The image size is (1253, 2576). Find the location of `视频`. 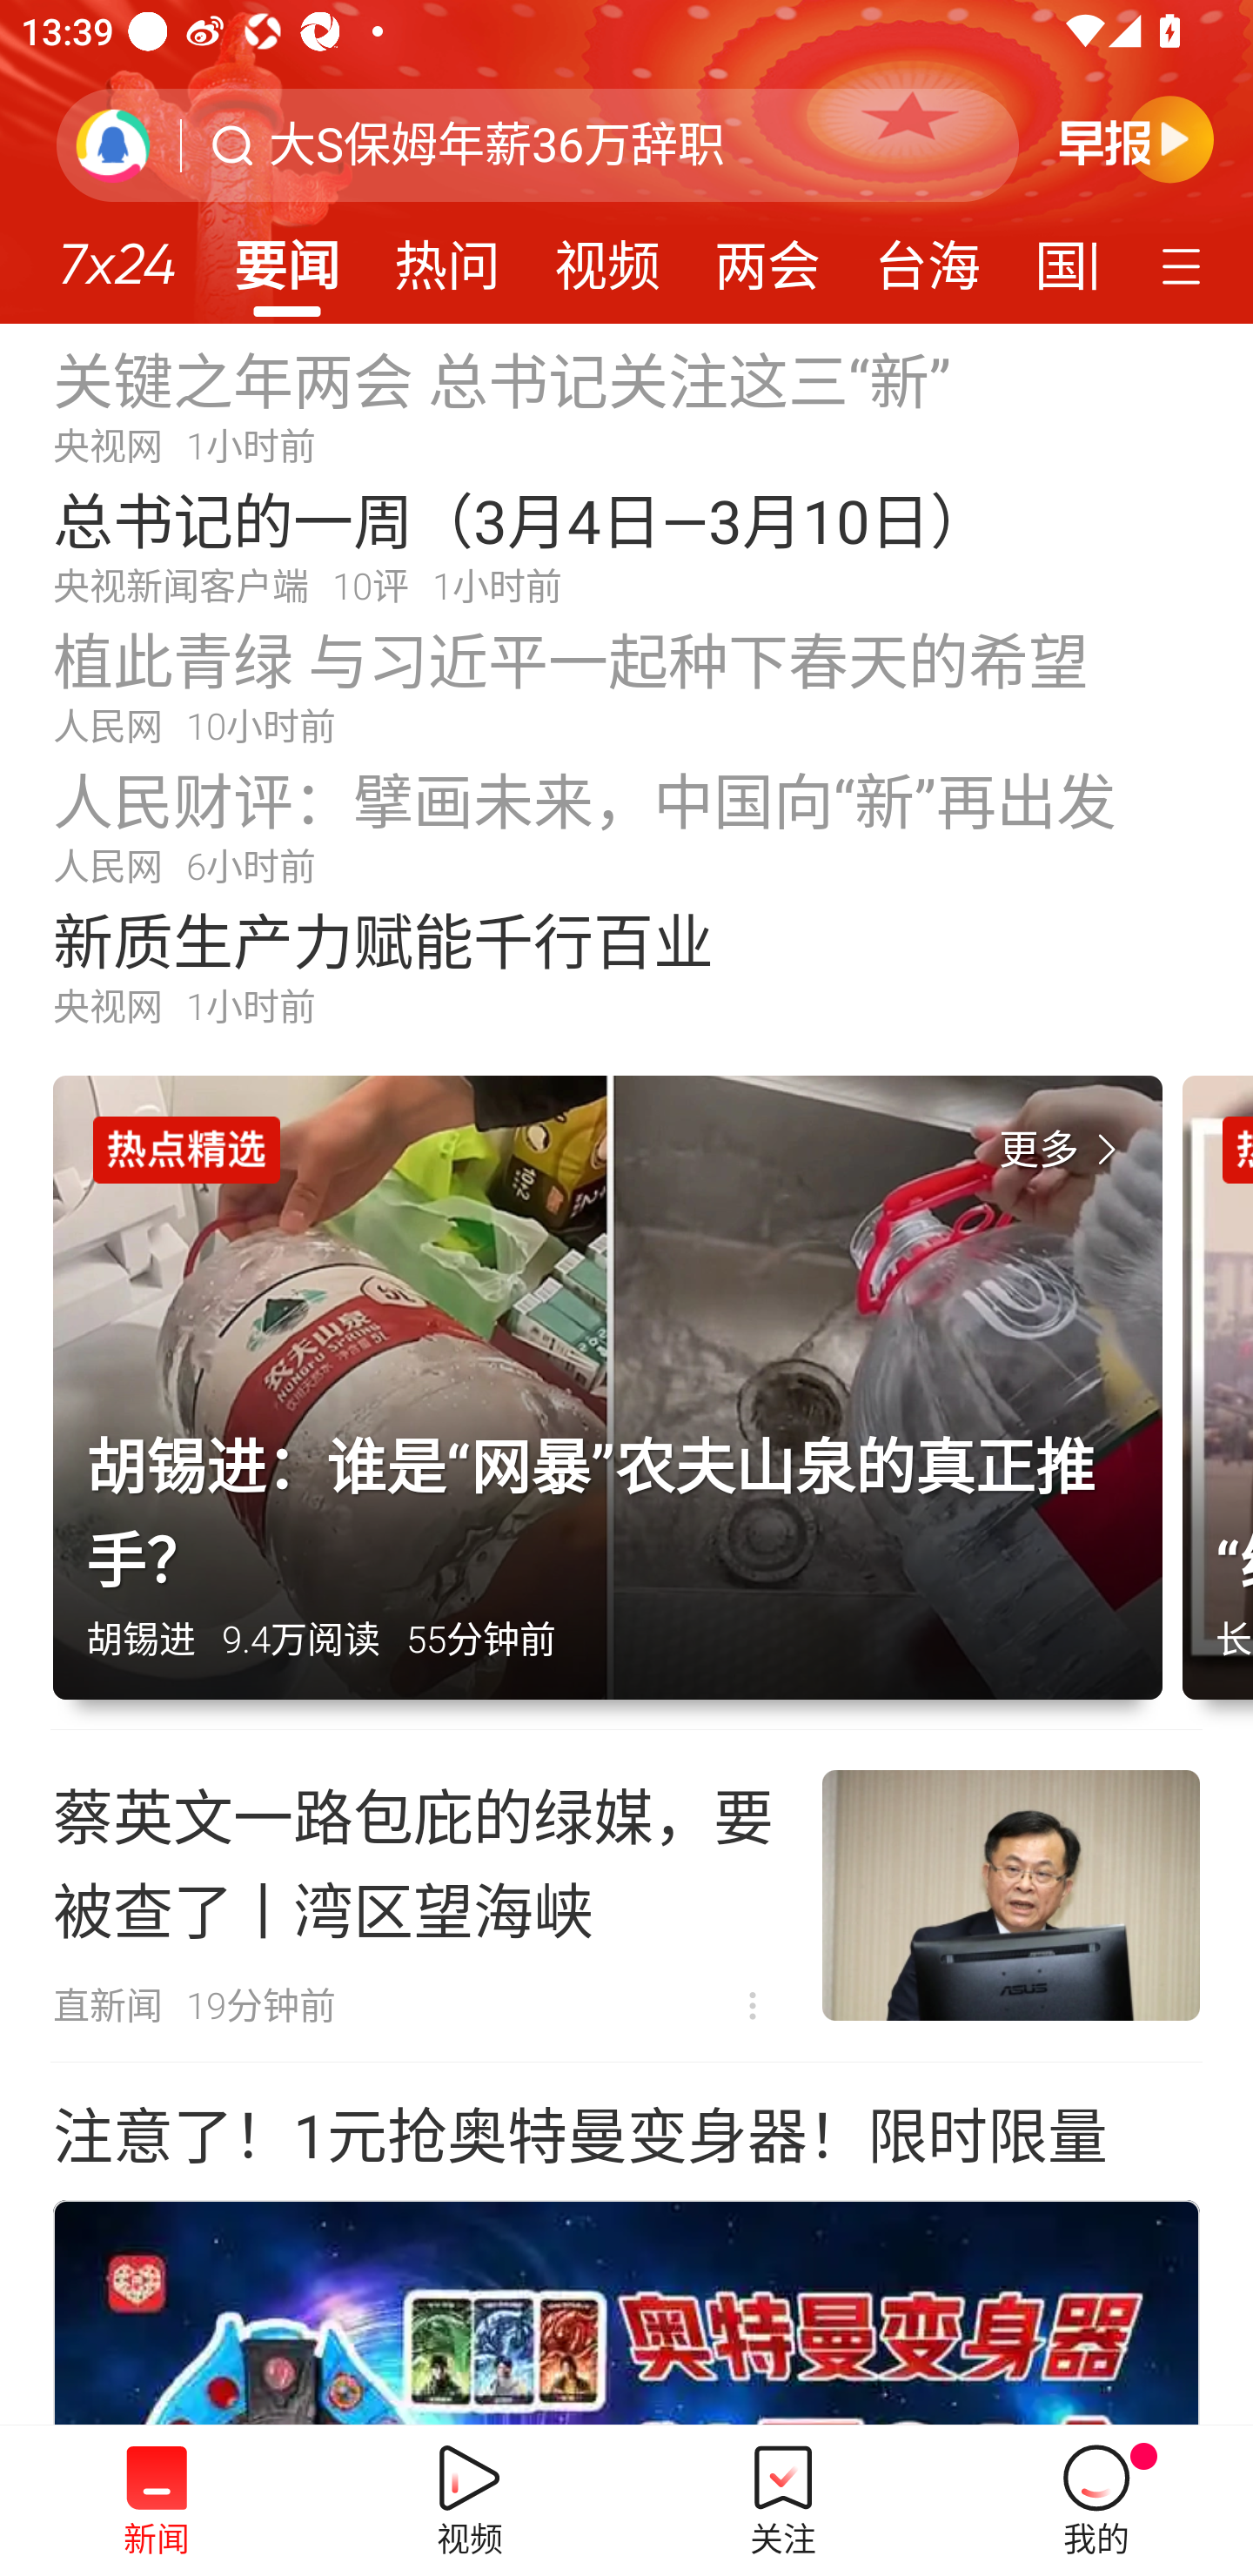

视频 is located at coordinates (607, 256).